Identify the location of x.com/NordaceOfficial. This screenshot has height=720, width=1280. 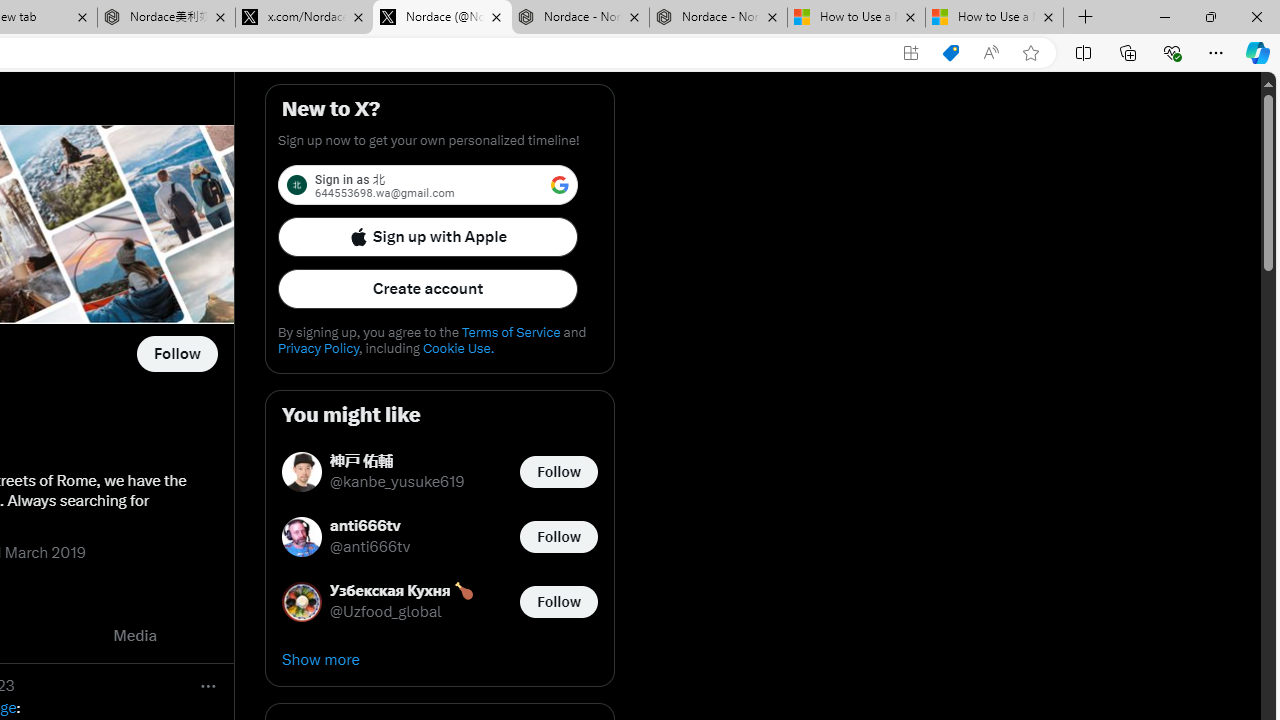
(304, 18).